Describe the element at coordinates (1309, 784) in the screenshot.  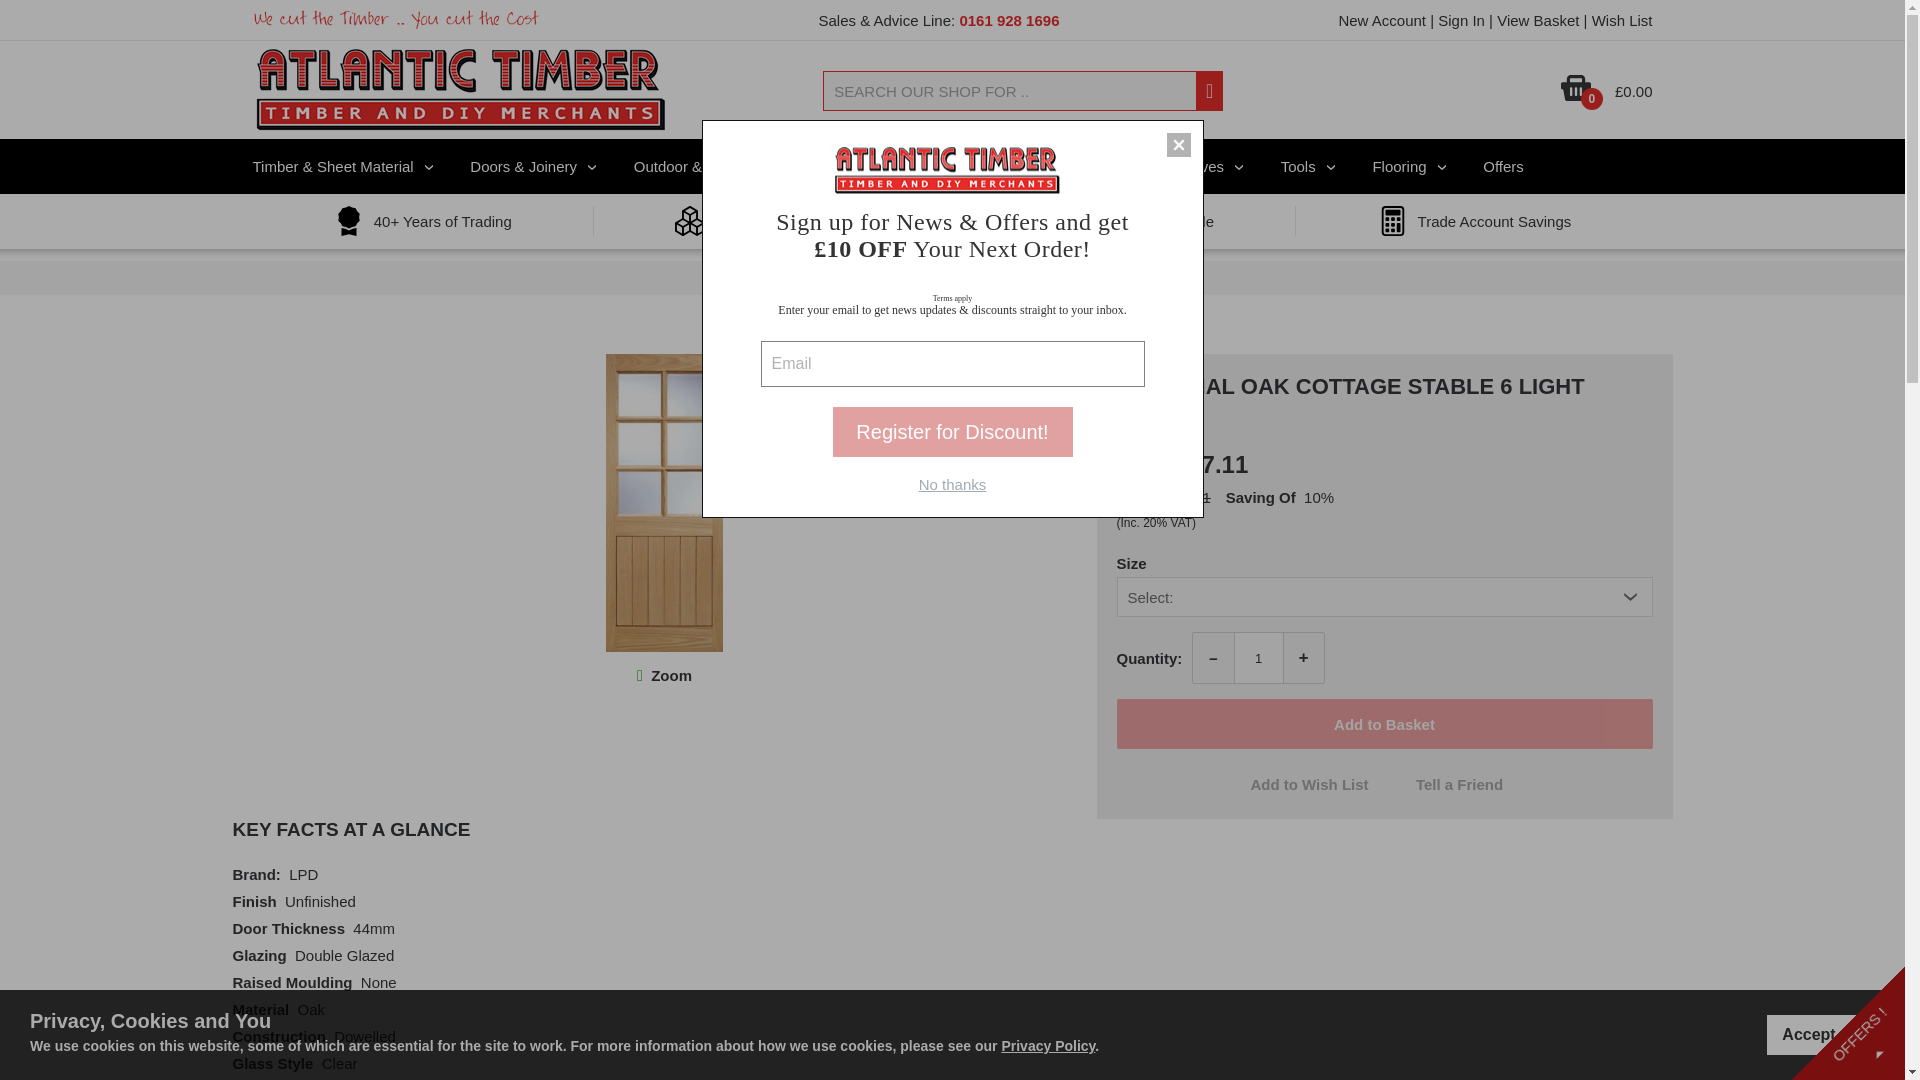
I see `Add to Wish List` at that location.